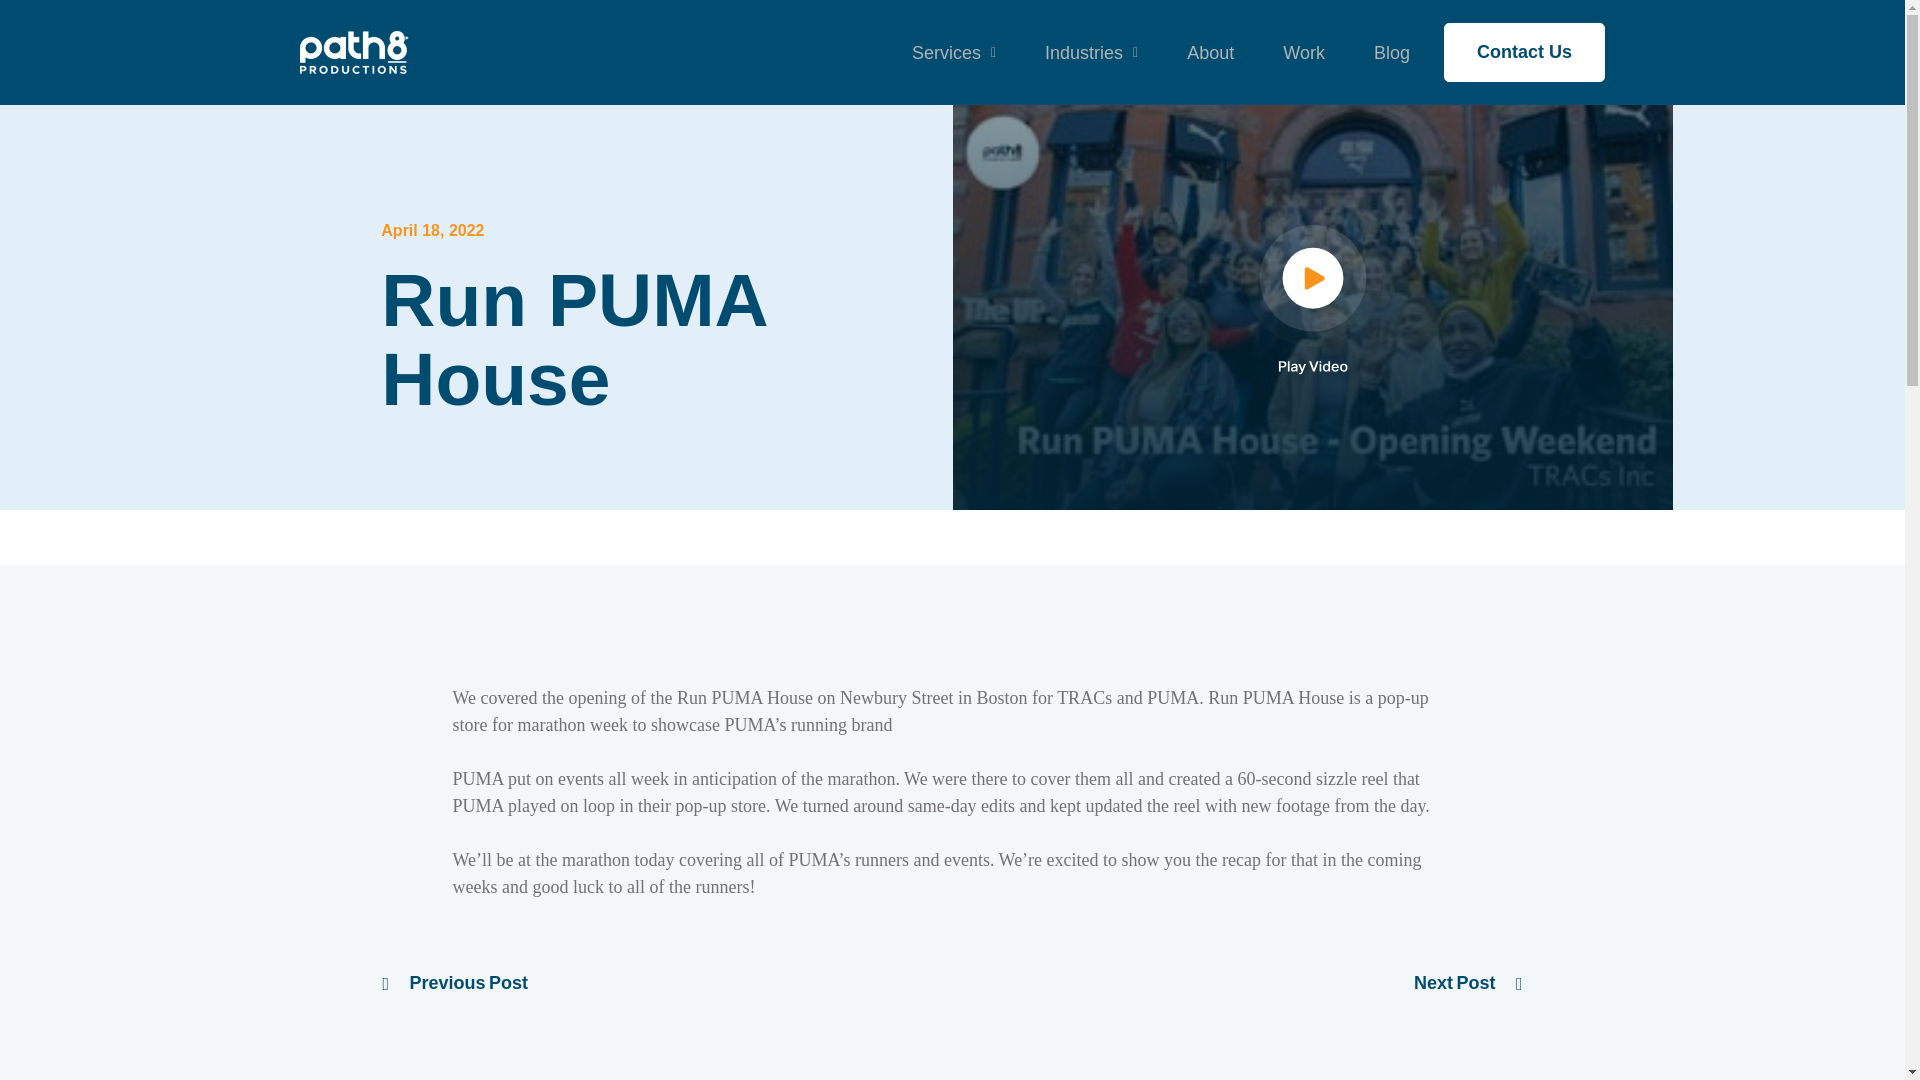  Describe the element at coordinates (1468, 983) in the screenshot. I see `Next` at that location.